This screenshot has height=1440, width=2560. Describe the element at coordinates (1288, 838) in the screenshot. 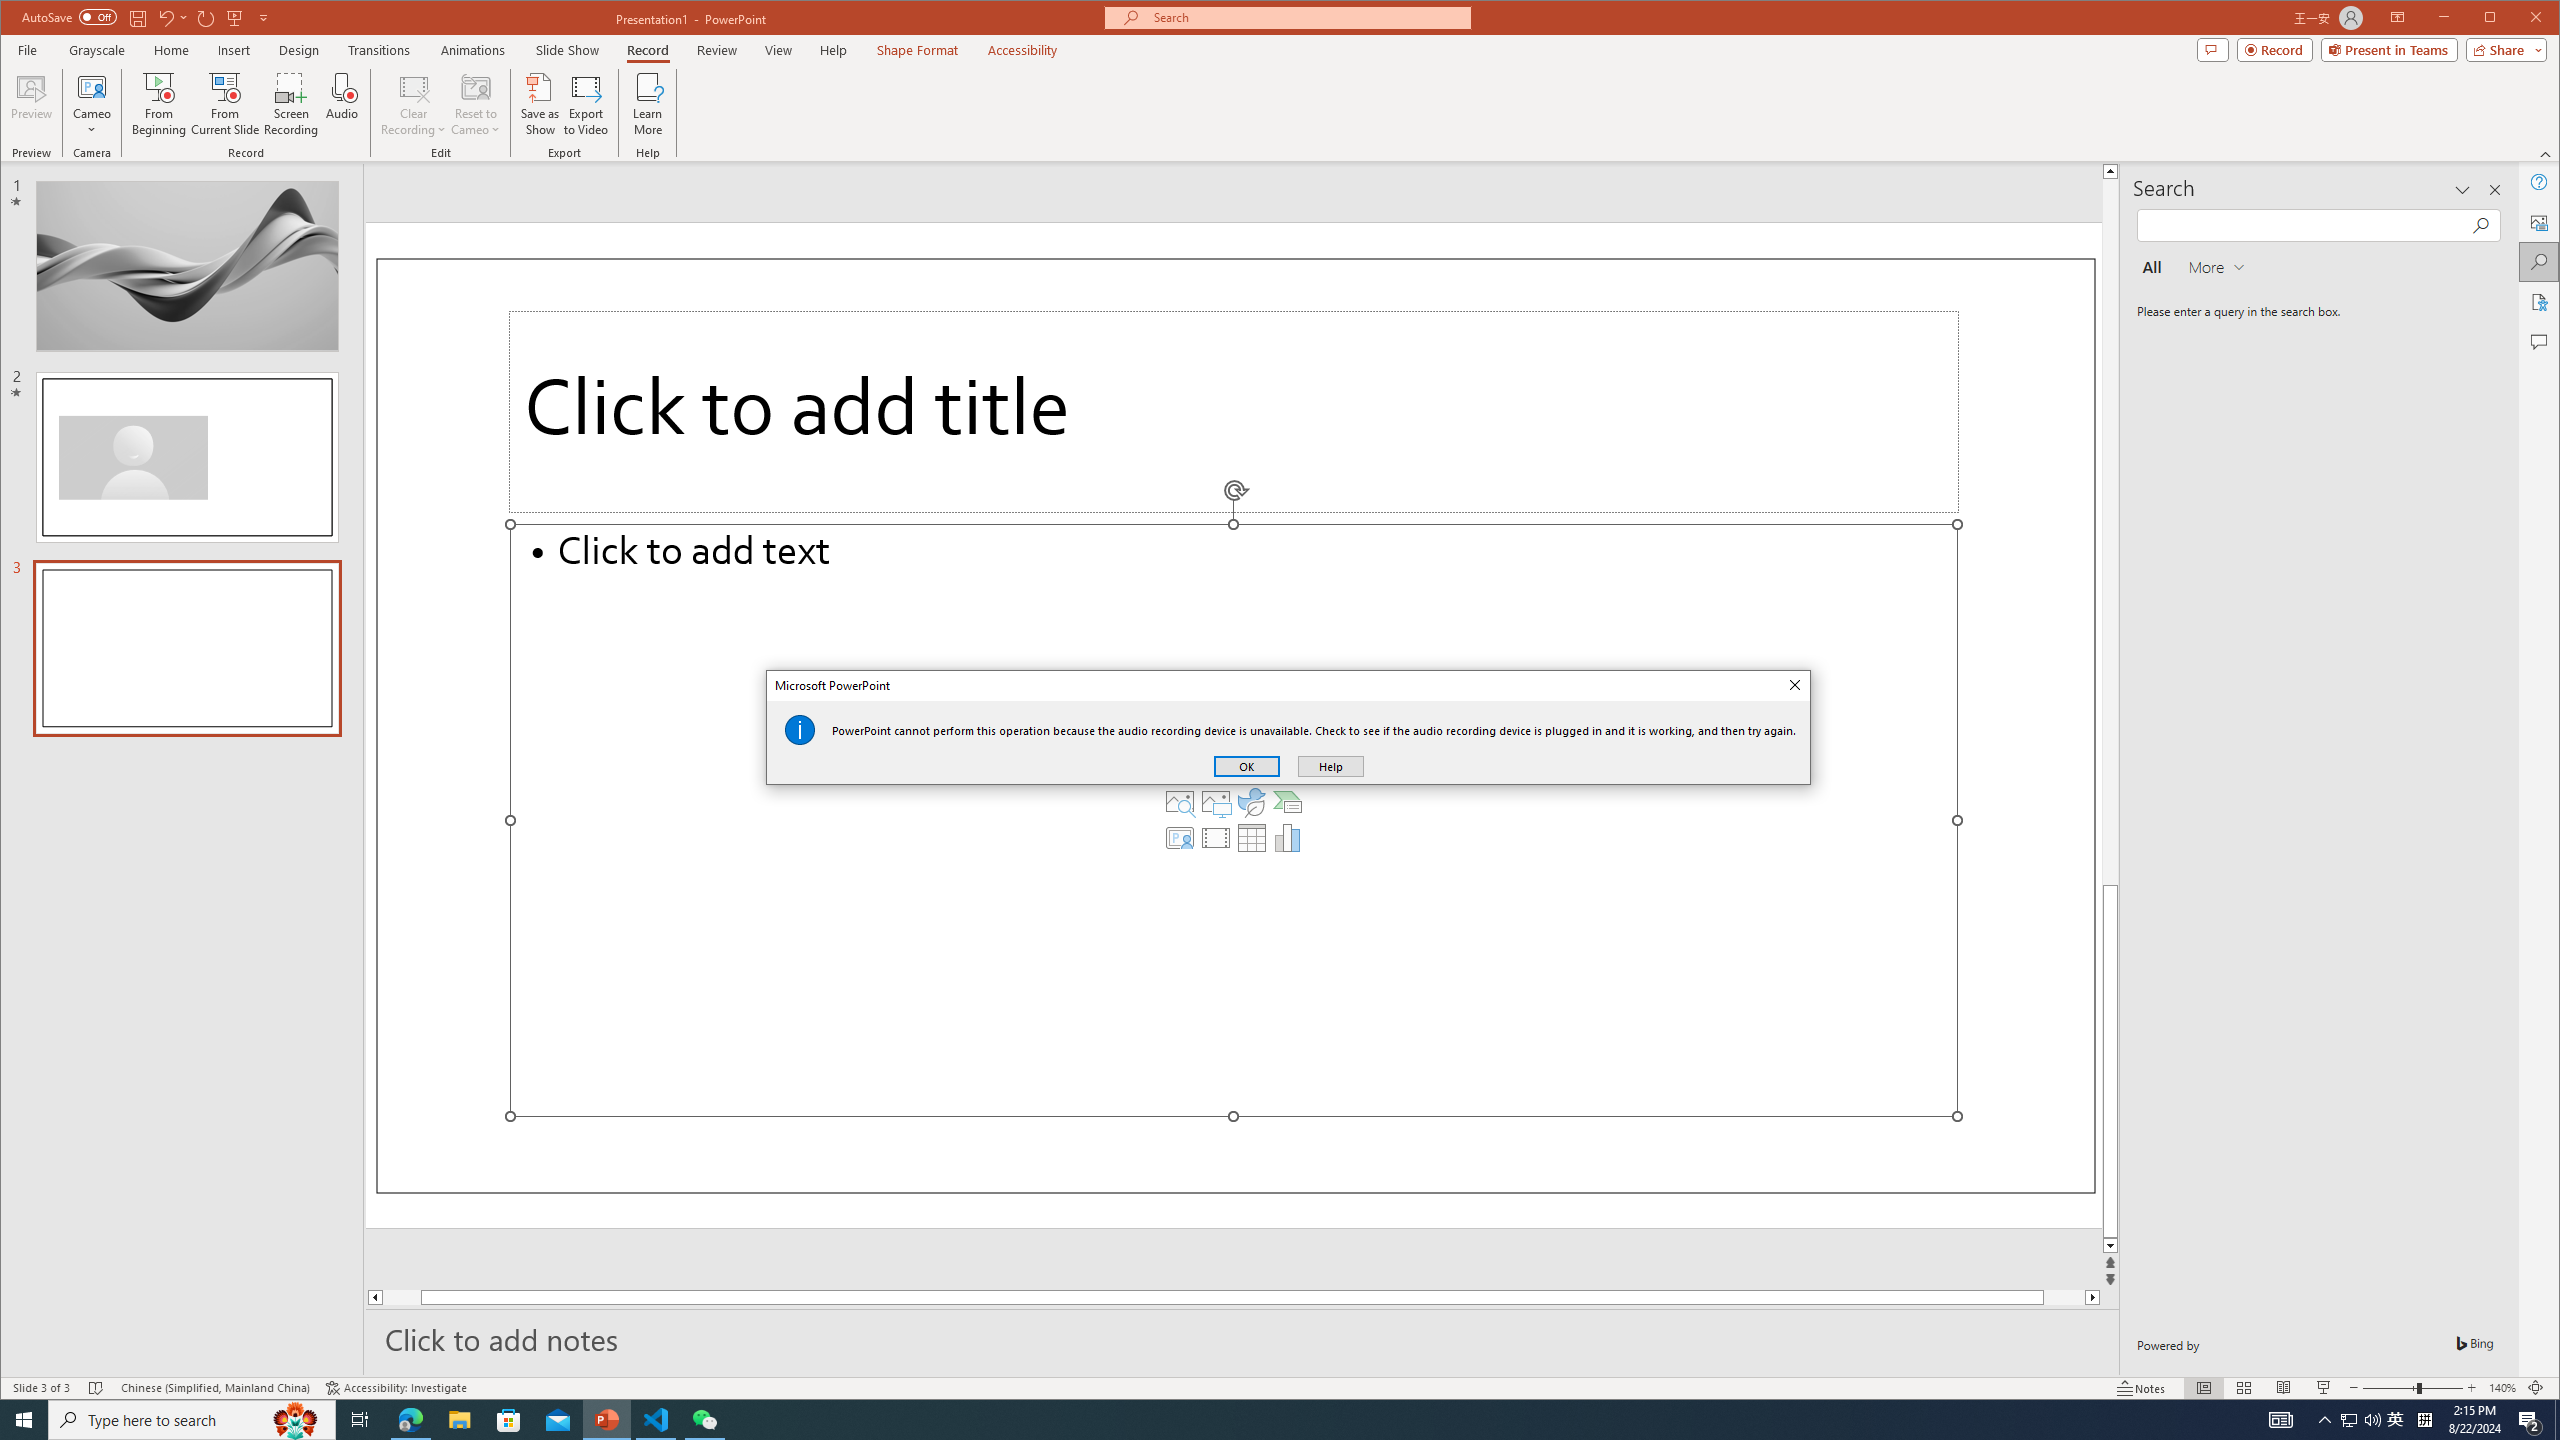

I see `Insert Chart` at that location.